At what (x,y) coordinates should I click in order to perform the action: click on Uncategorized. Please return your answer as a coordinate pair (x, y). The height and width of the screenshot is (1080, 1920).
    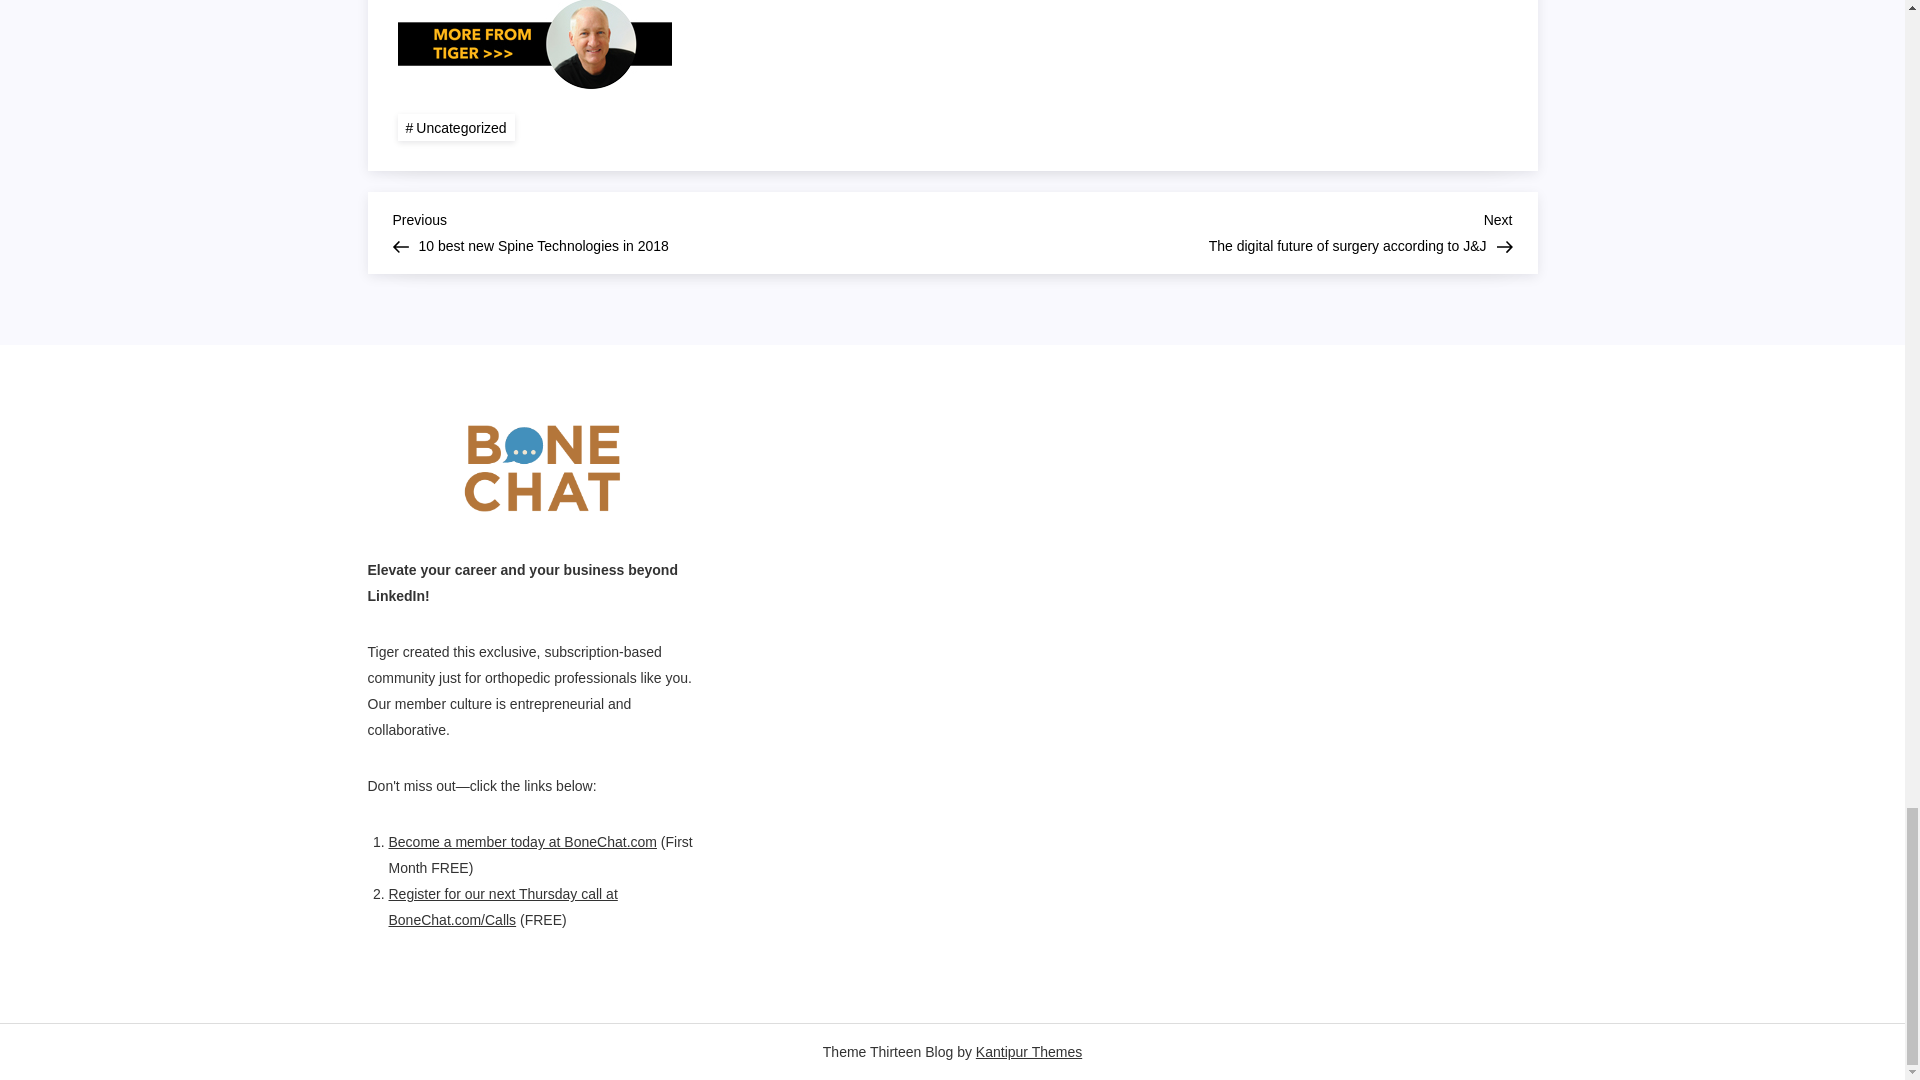
    Looking at the image, I should click on (456, 128).